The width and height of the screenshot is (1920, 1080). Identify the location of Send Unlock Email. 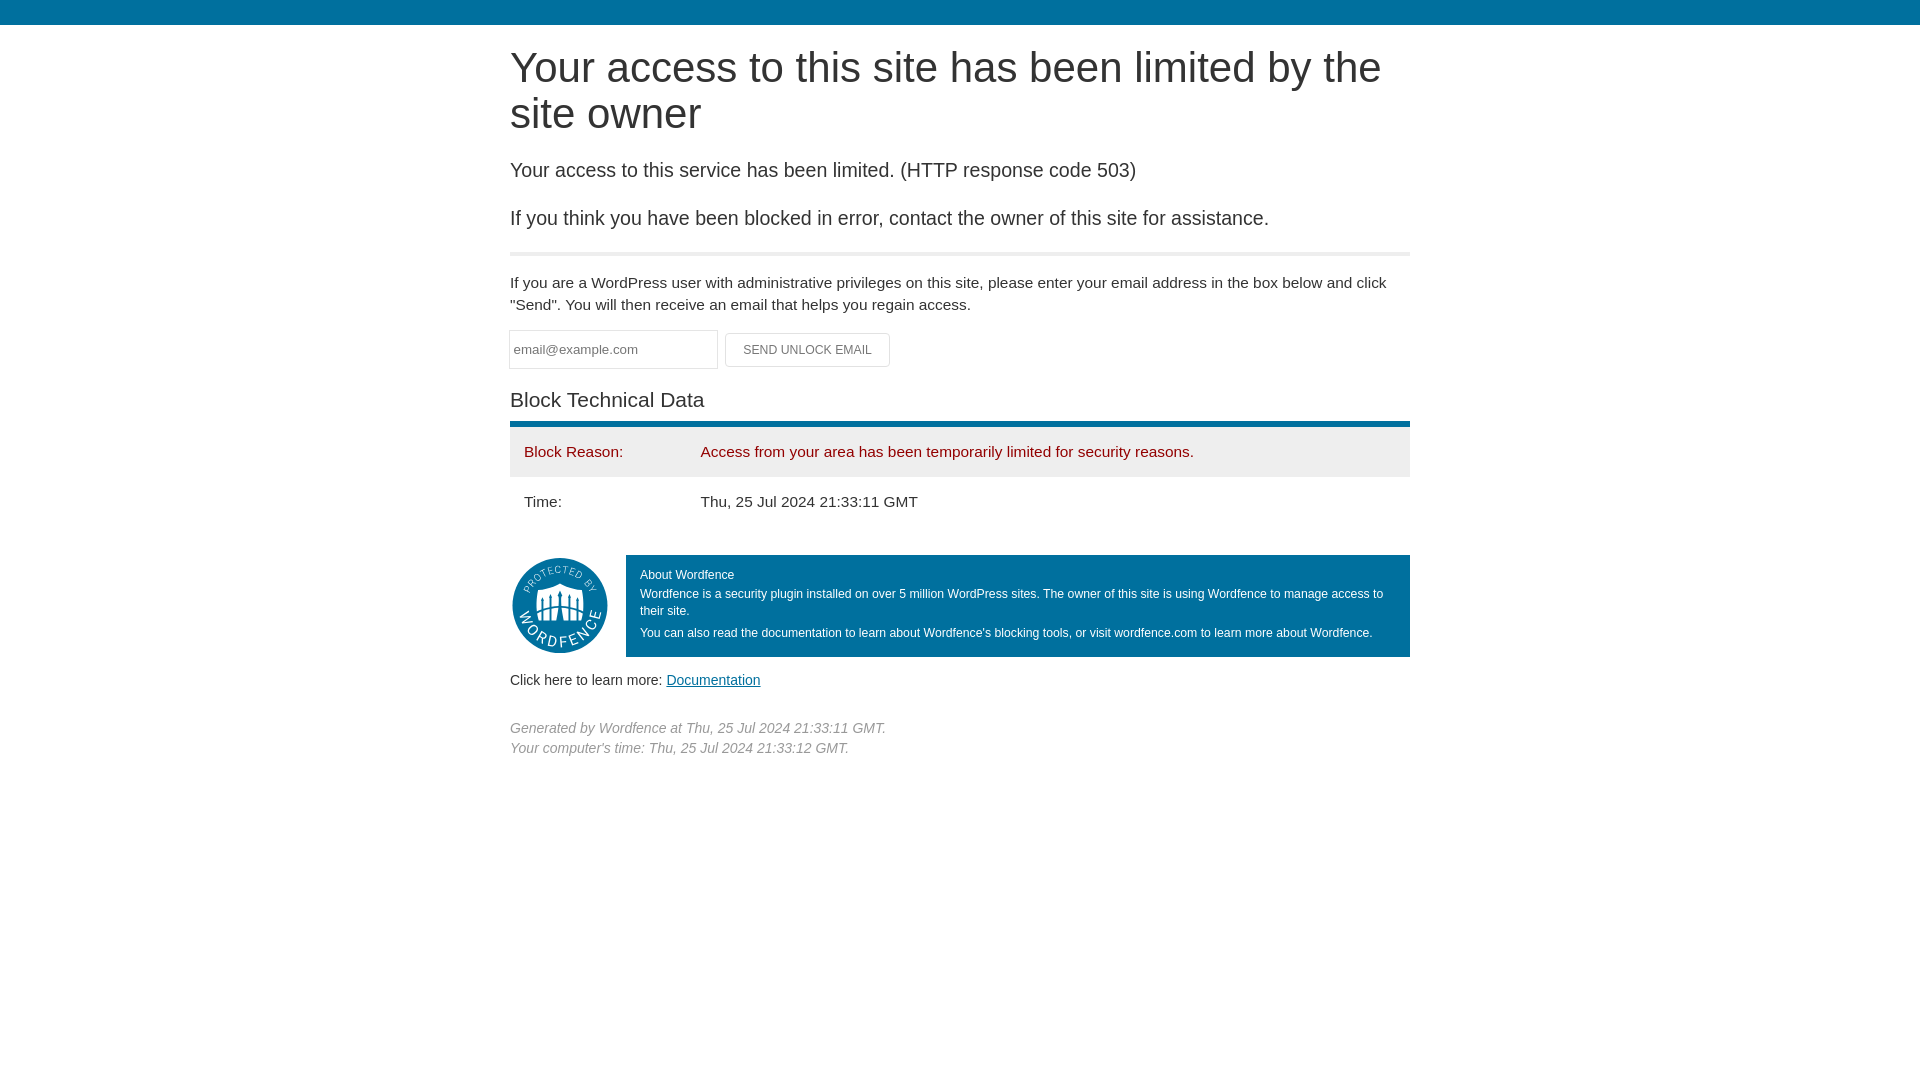
(808, 350).